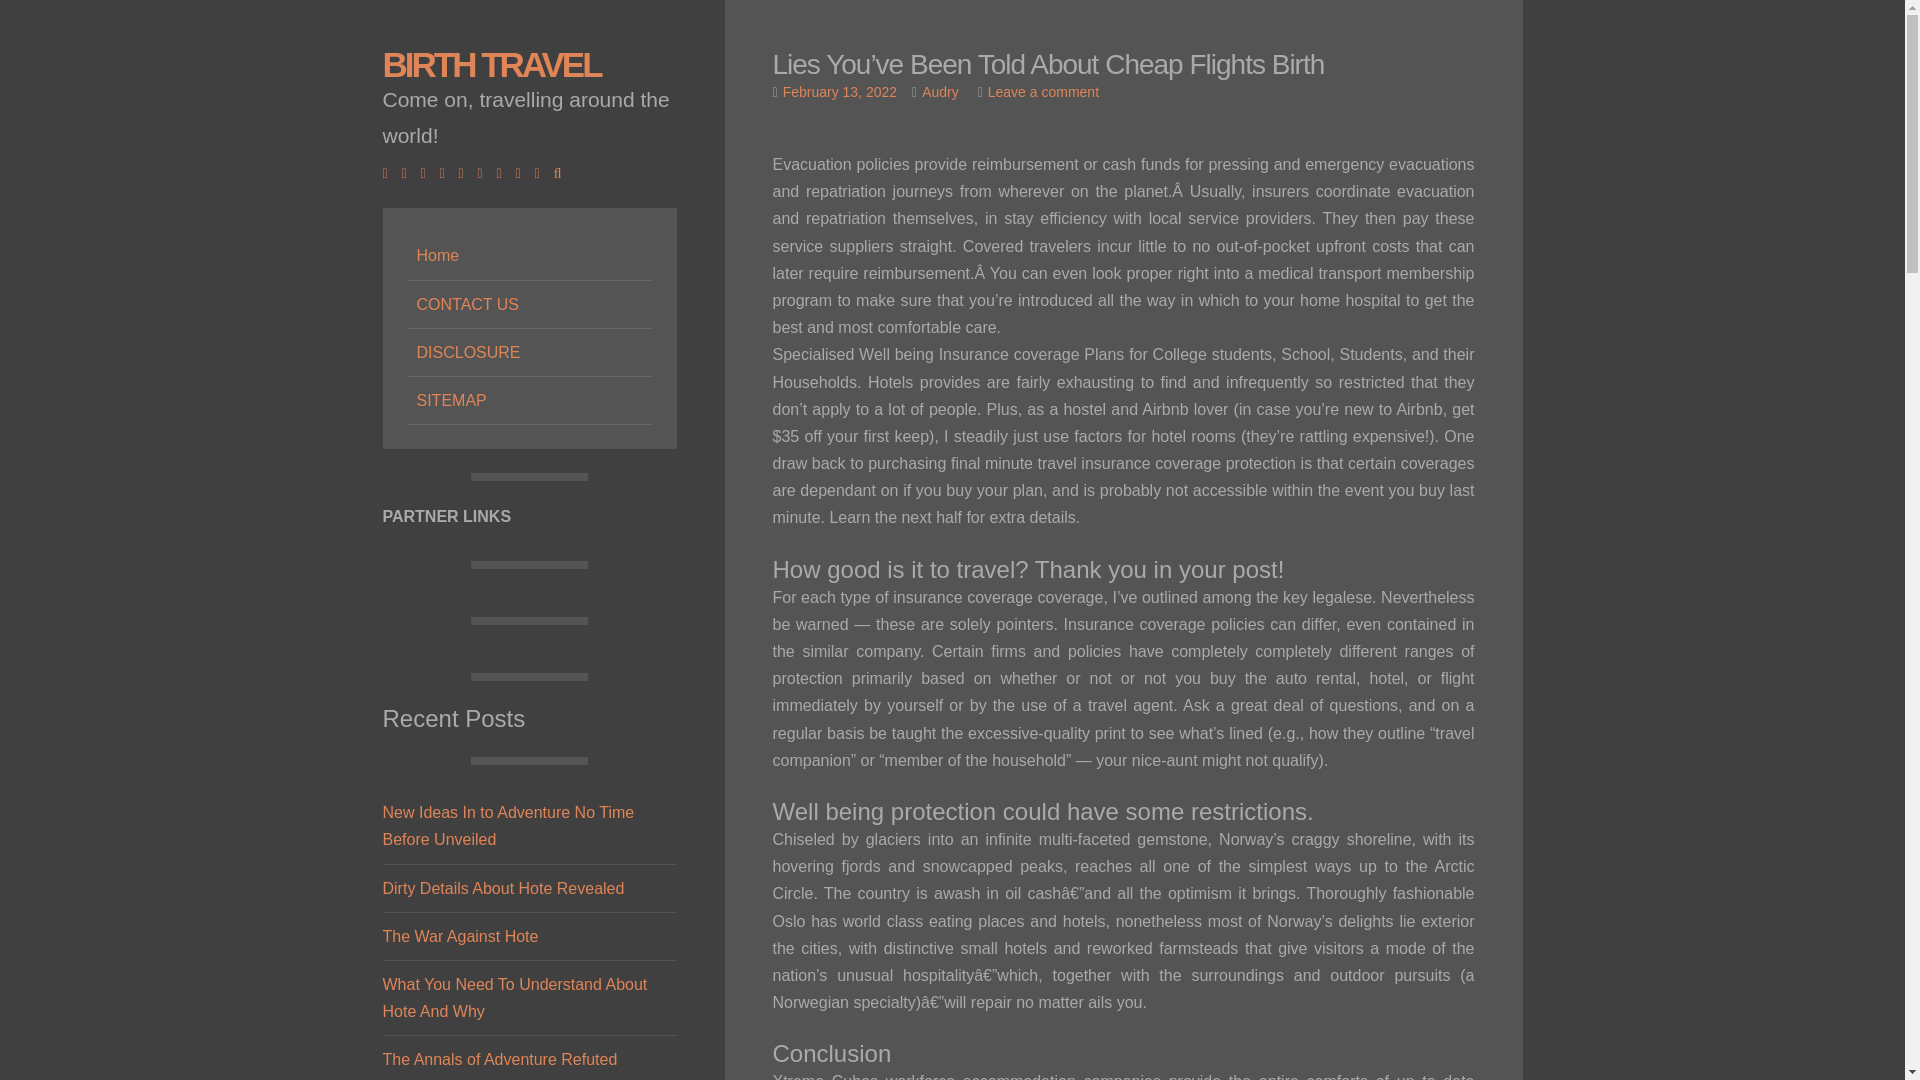  I want to click on YouTube, so click(486, 173).